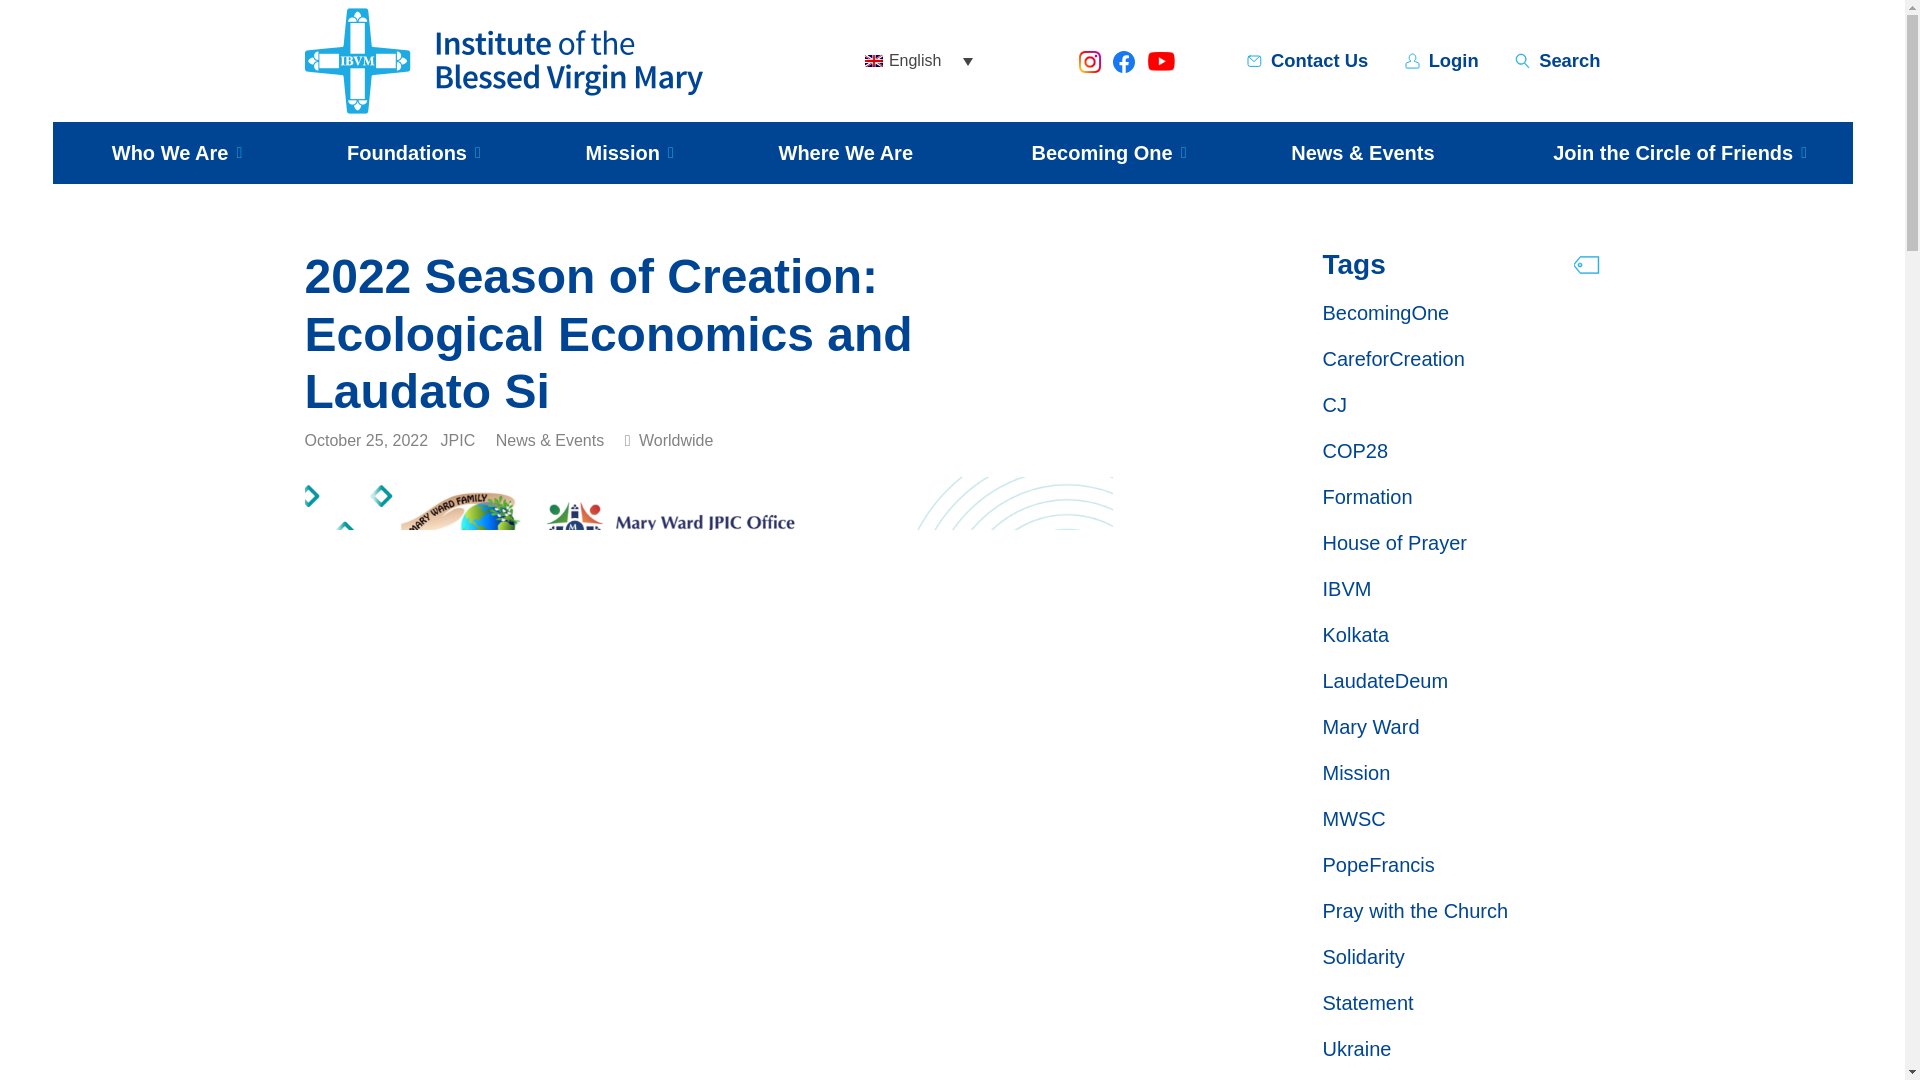  Describe the element at coordinates (622, 152) in the screenshot. I see `Mission` at that location.